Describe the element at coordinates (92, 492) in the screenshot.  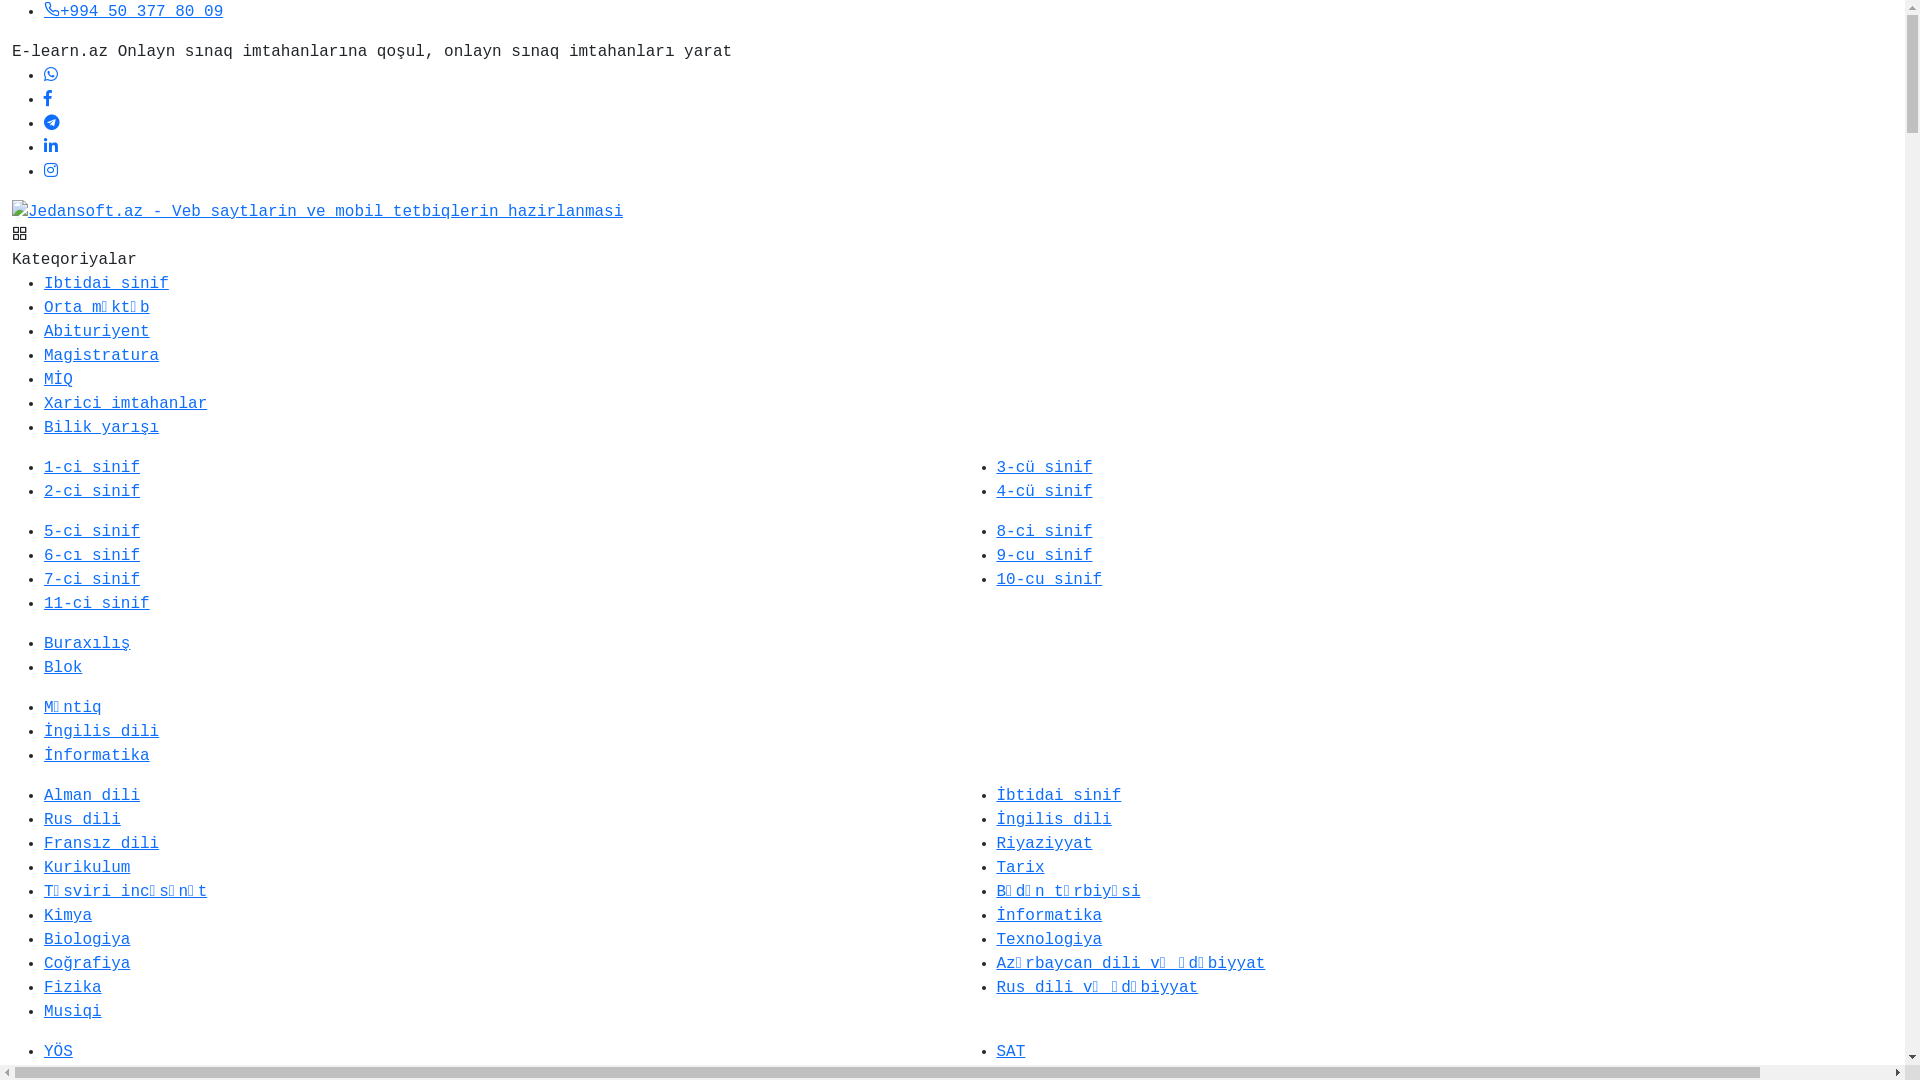
I see `2-ci sinif` at that location.